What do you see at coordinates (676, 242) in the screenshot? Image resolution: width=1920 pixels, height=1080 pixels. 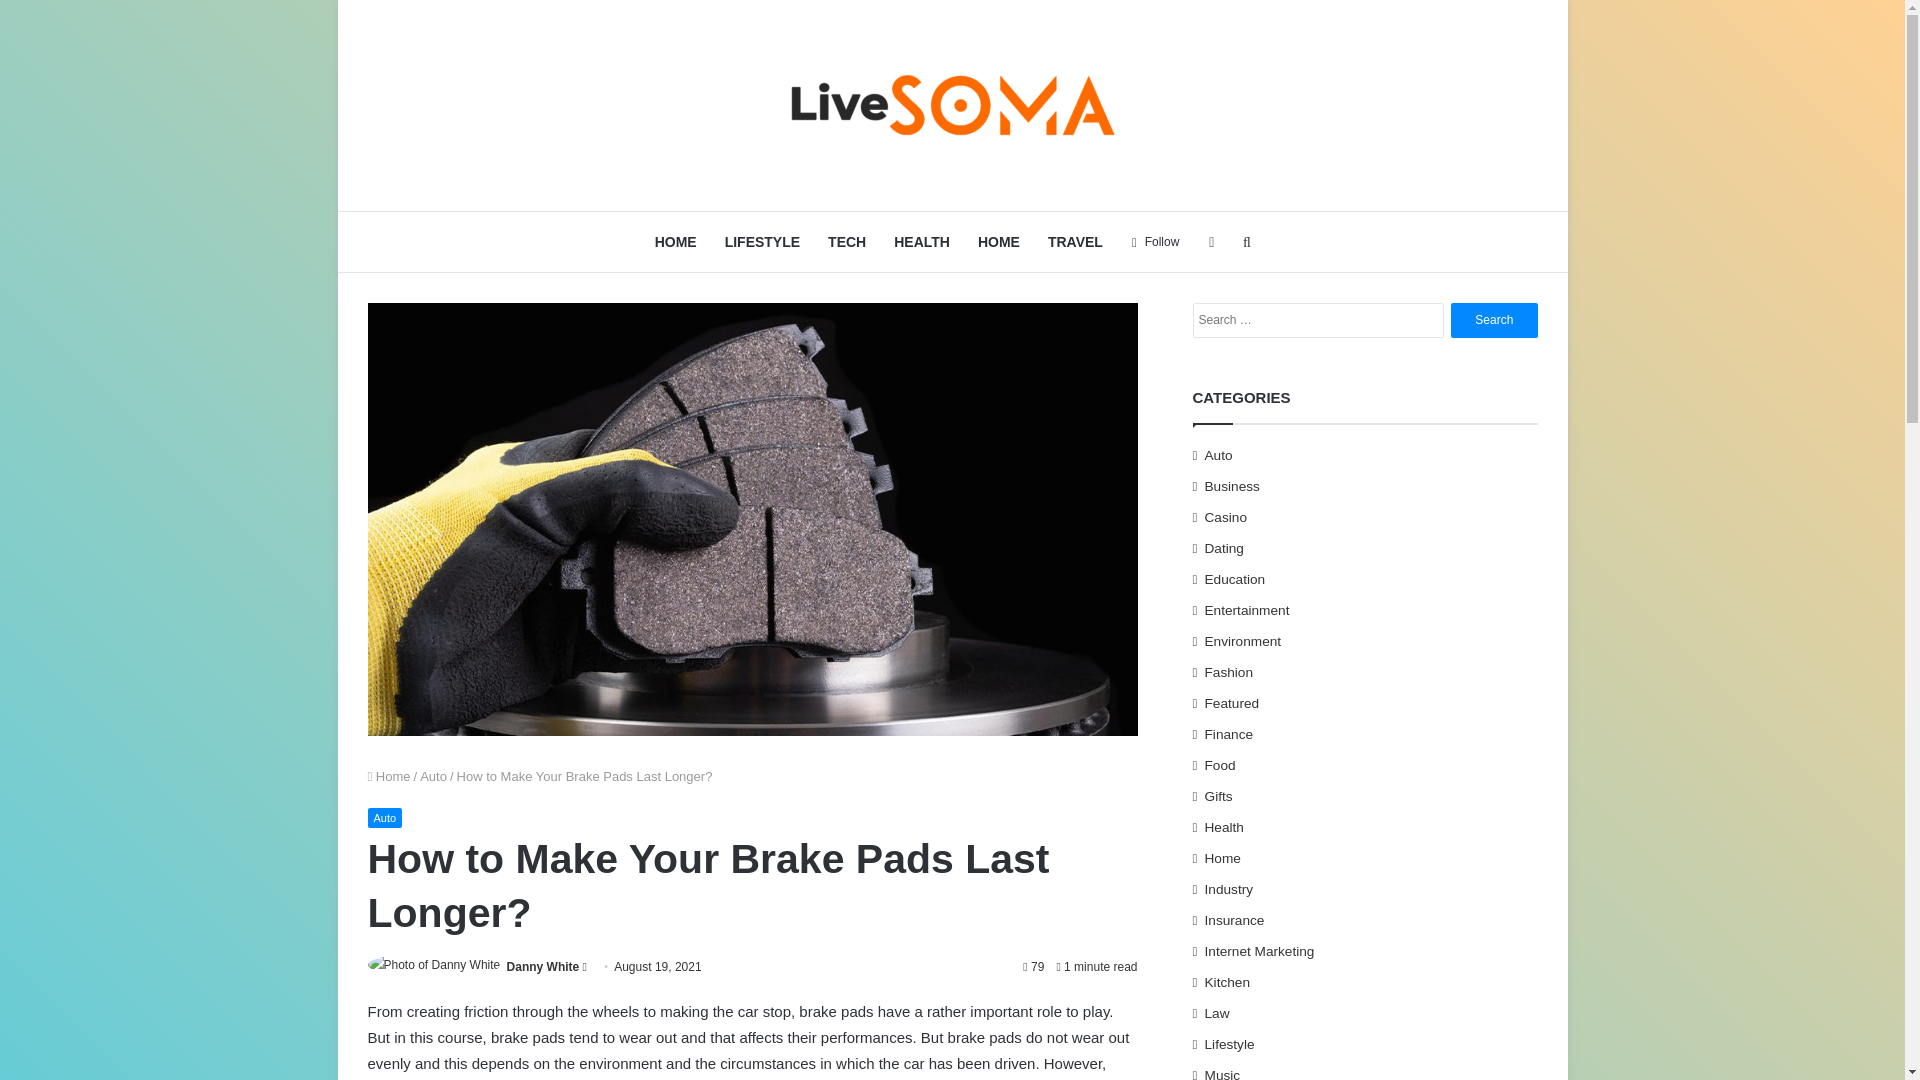 I see `HOME` at bounding box center [676, 242].